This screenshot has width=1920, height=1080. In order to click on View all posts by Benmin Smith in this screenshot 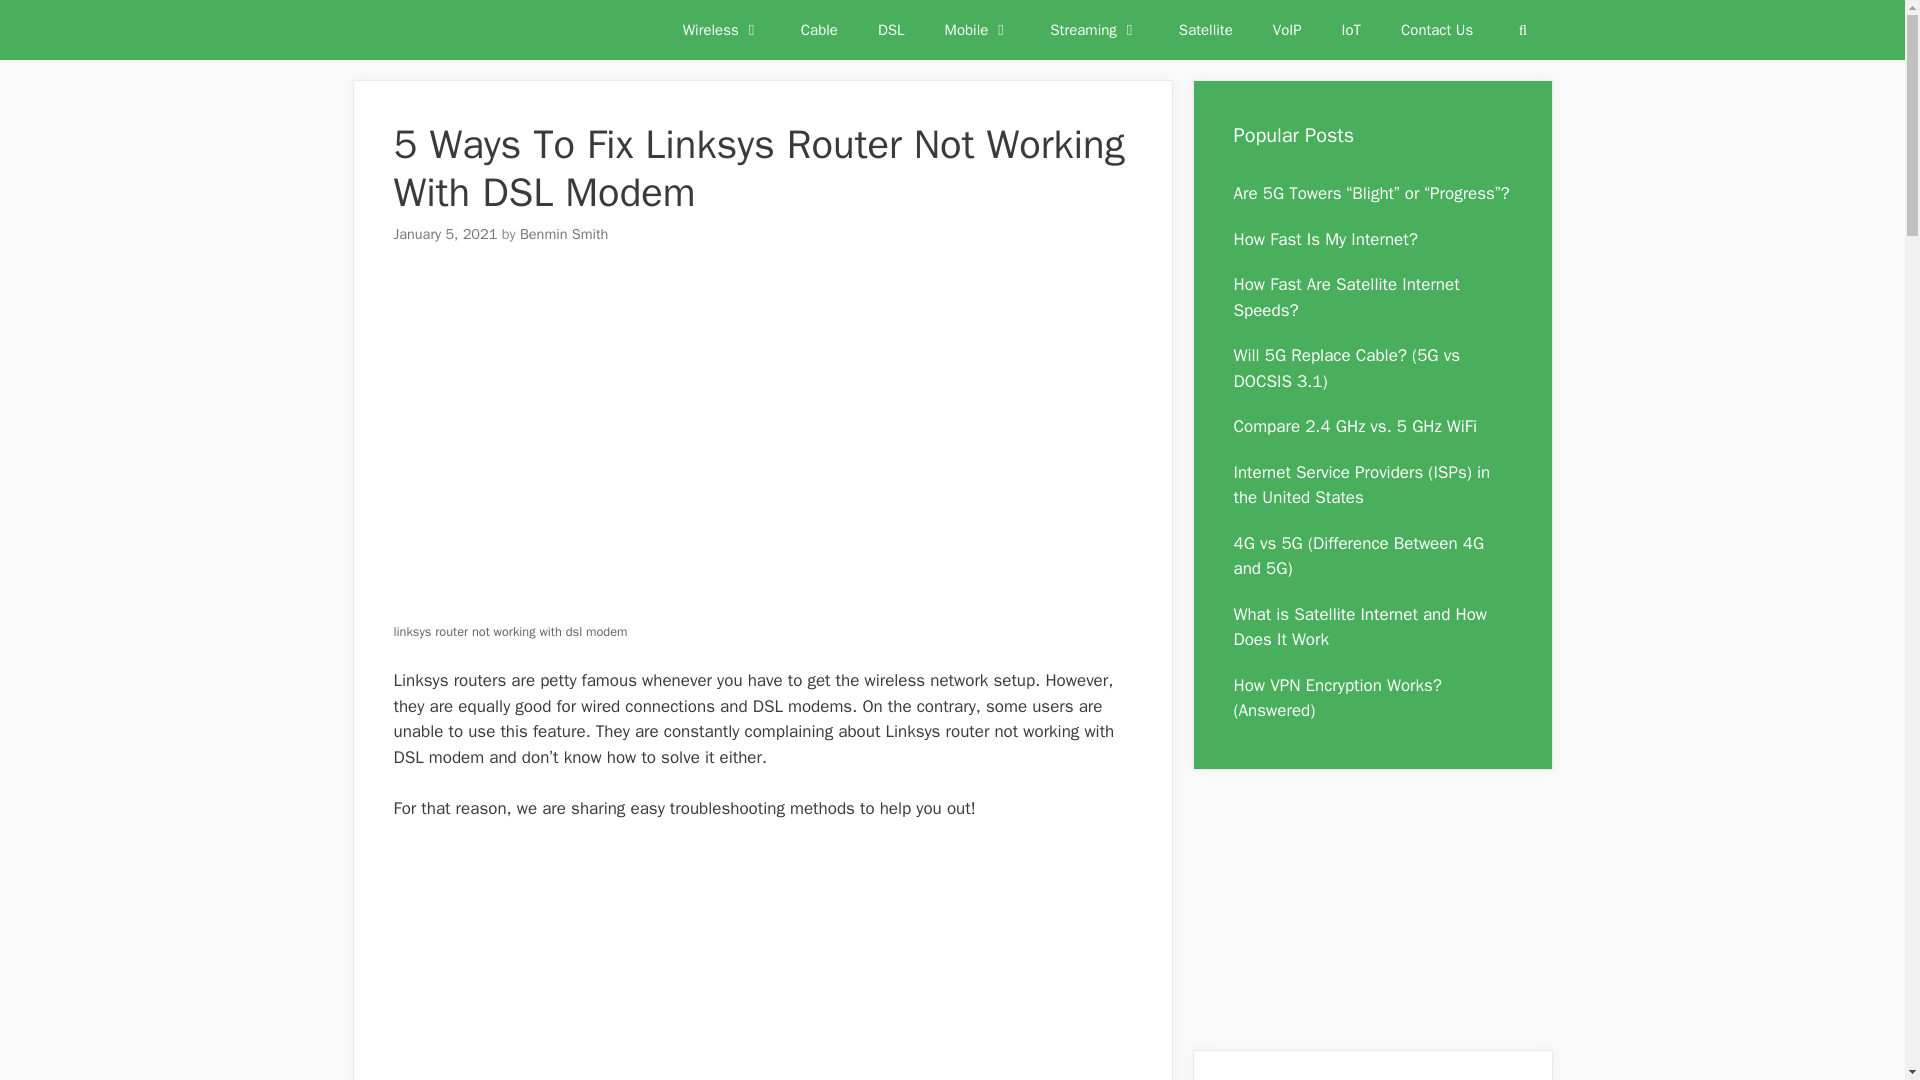, I will do `click(564, 234)`.